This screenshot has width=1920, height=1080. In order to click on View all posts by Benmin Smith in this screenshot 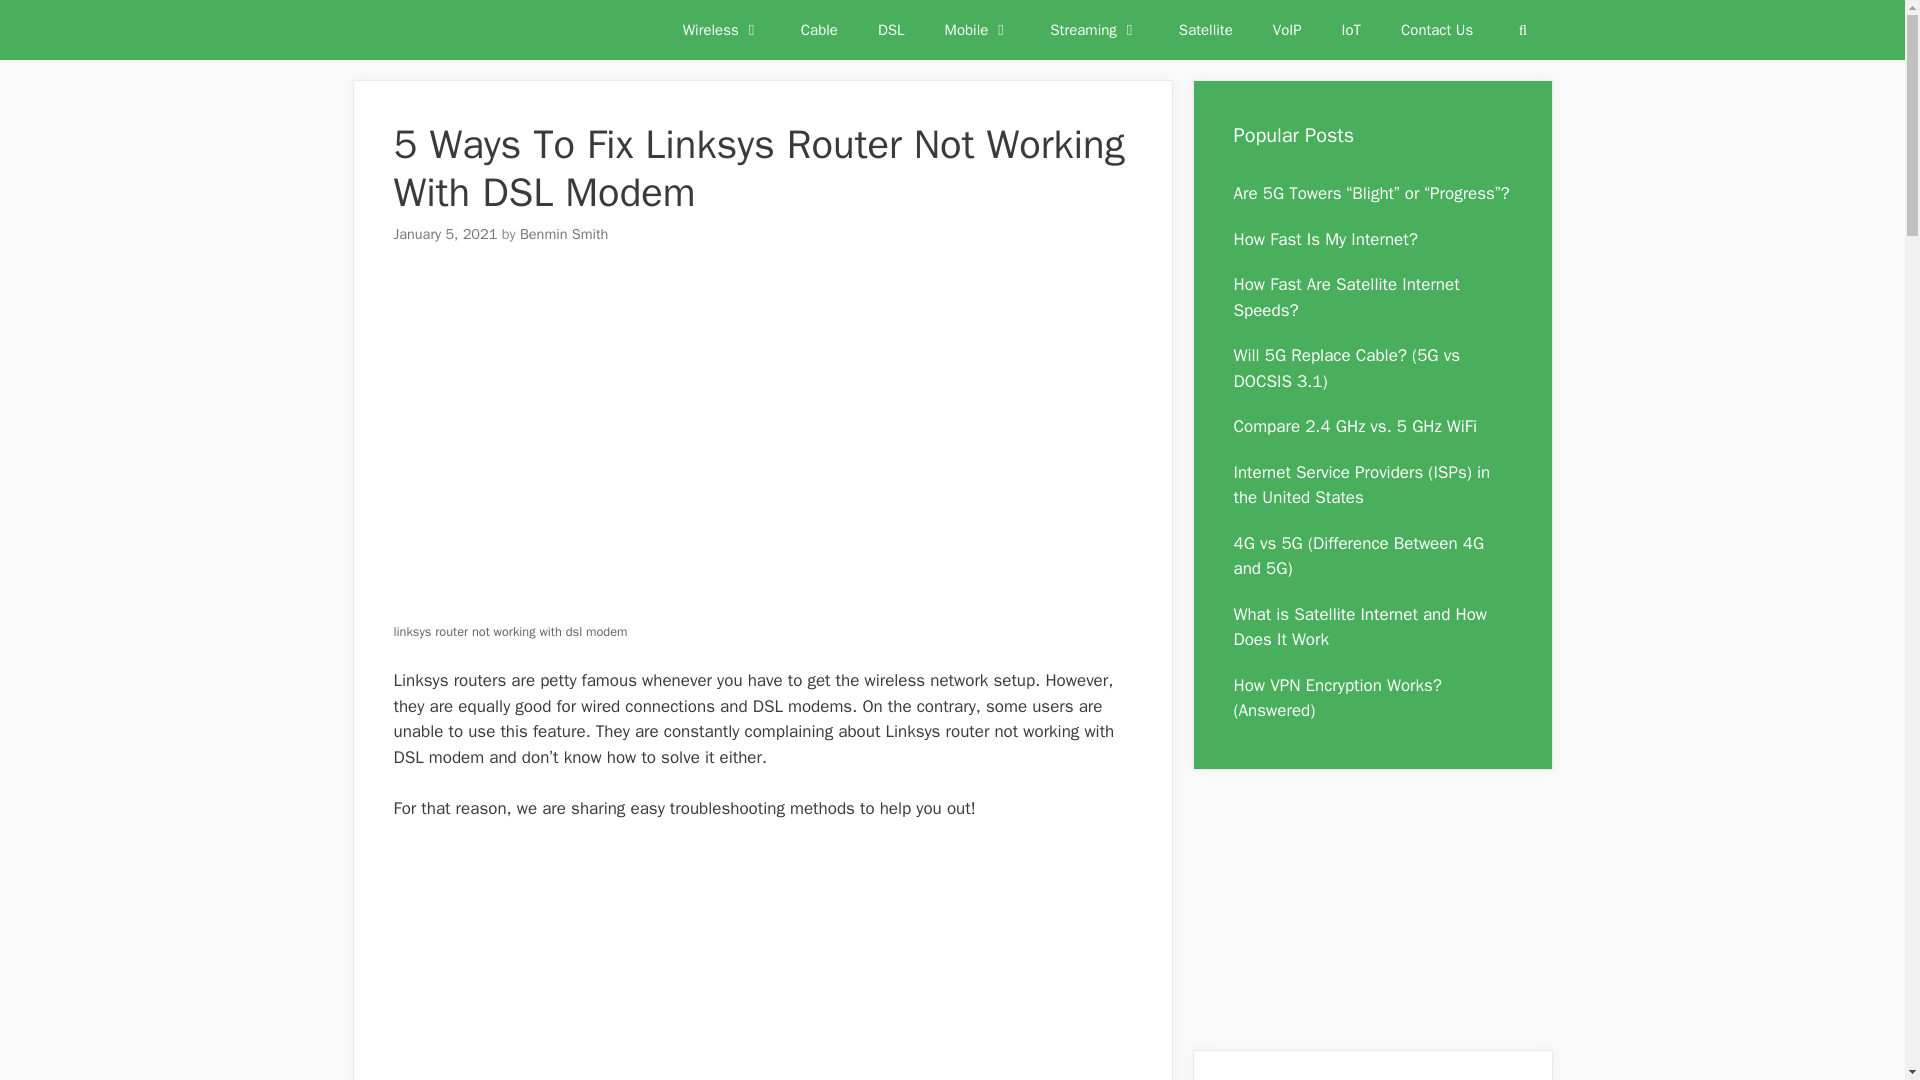, I will do `click(564, 234)`.